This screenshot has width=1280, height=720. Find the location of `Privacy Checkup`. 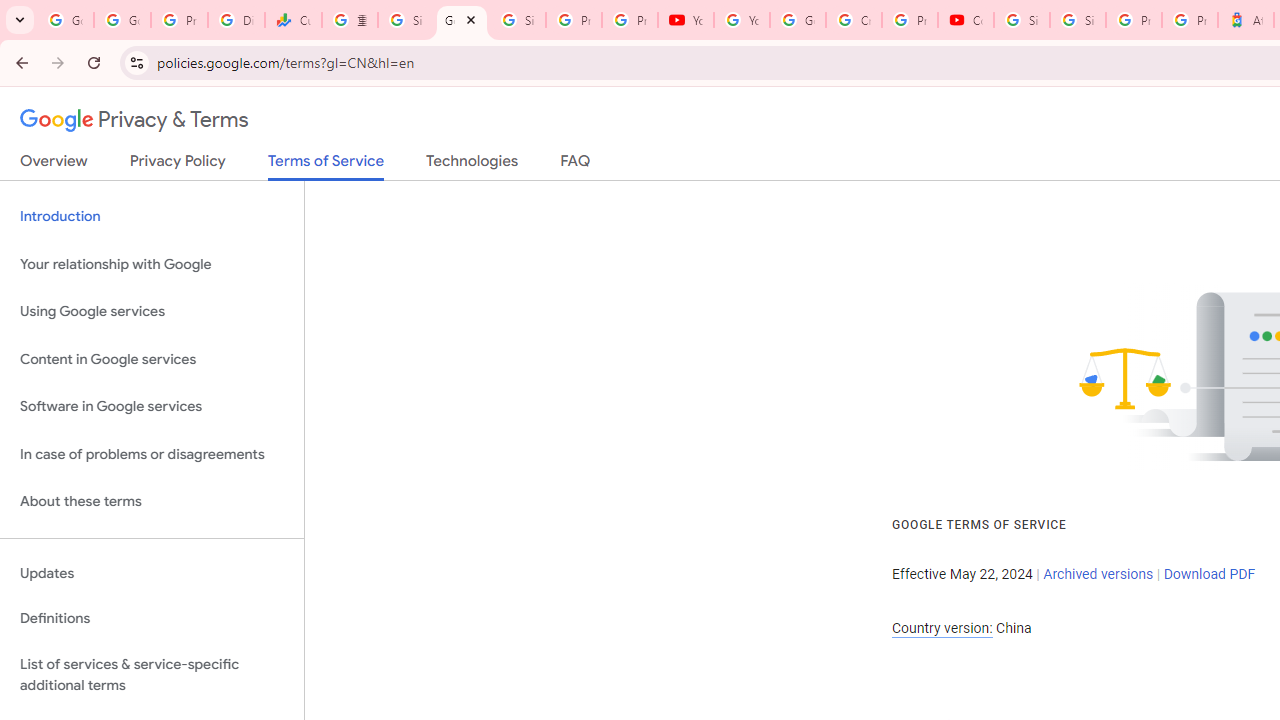

Privacy Checkup is located at coordinates (629, 20).